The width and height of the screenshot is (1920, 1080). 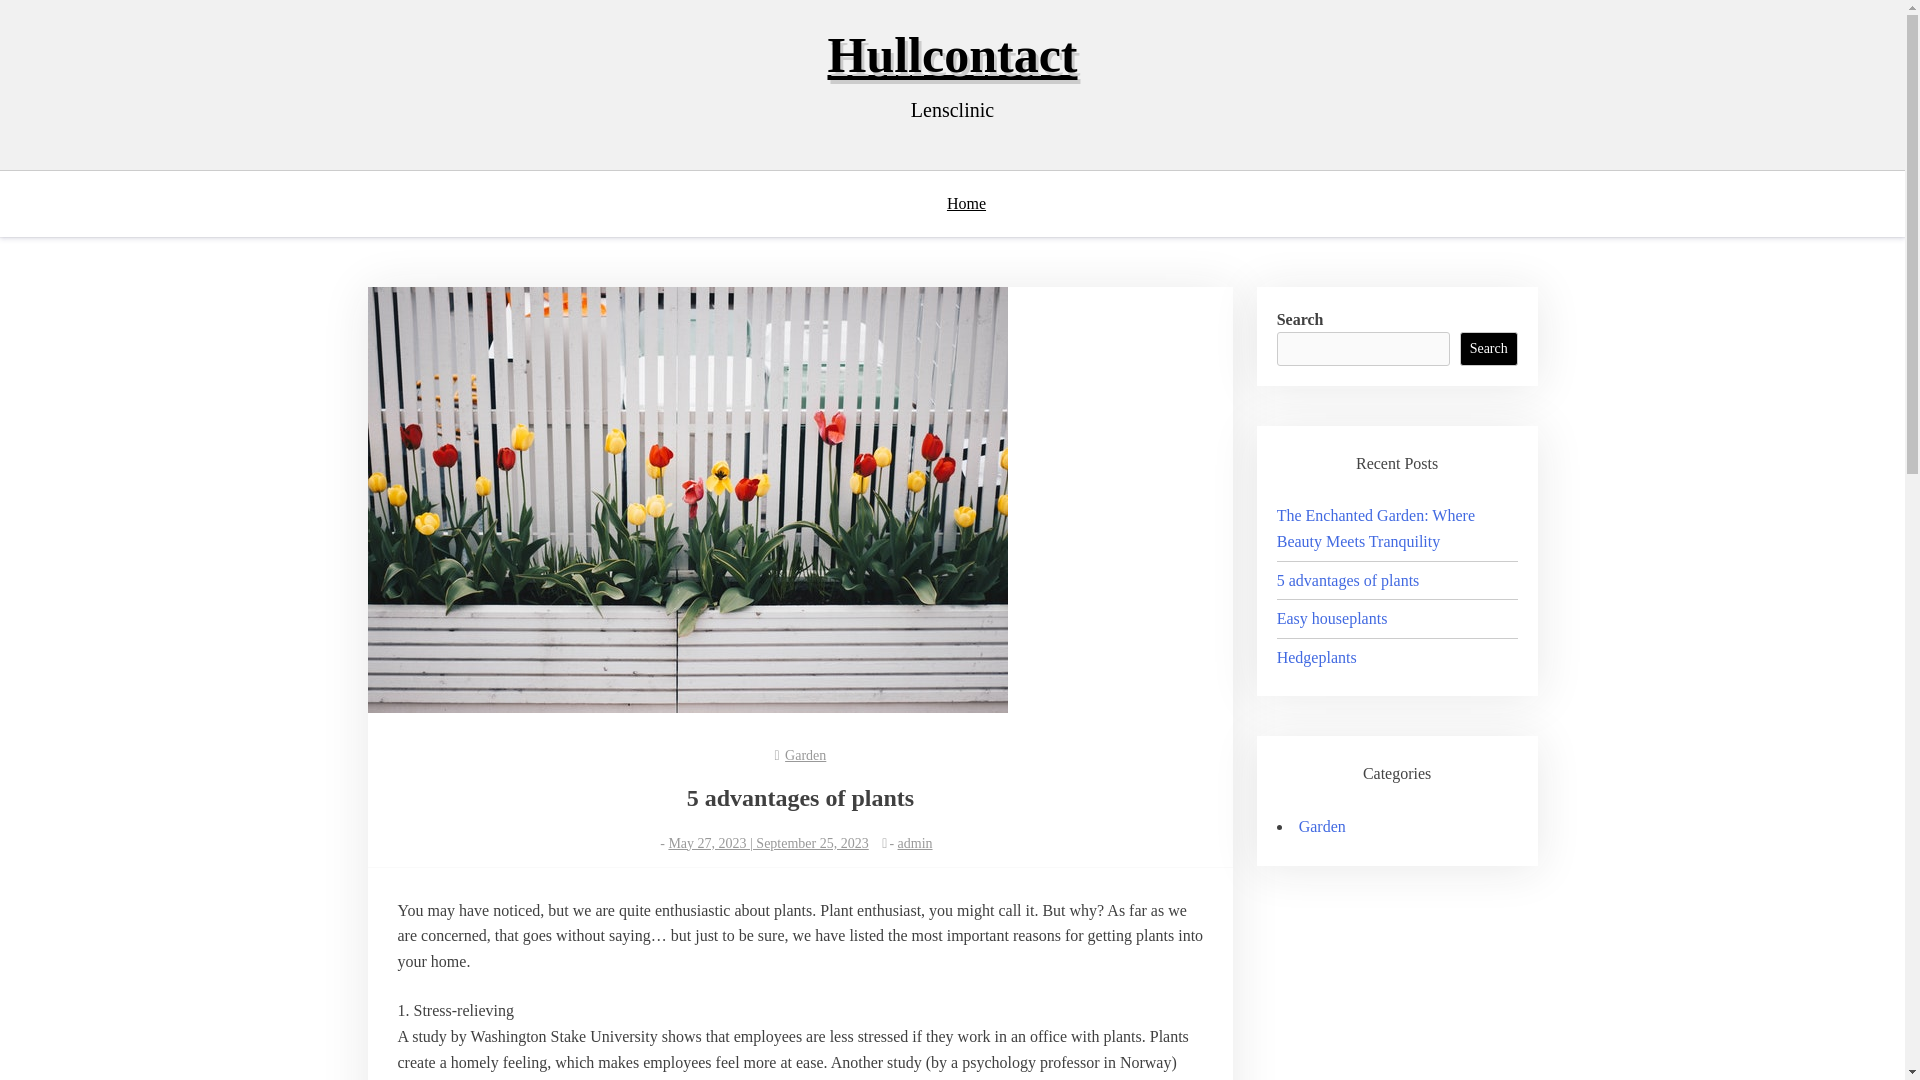 What do you see at coordinates (916, 843) in the screenshot?
I see `admin` at bounding box center [916, 843].